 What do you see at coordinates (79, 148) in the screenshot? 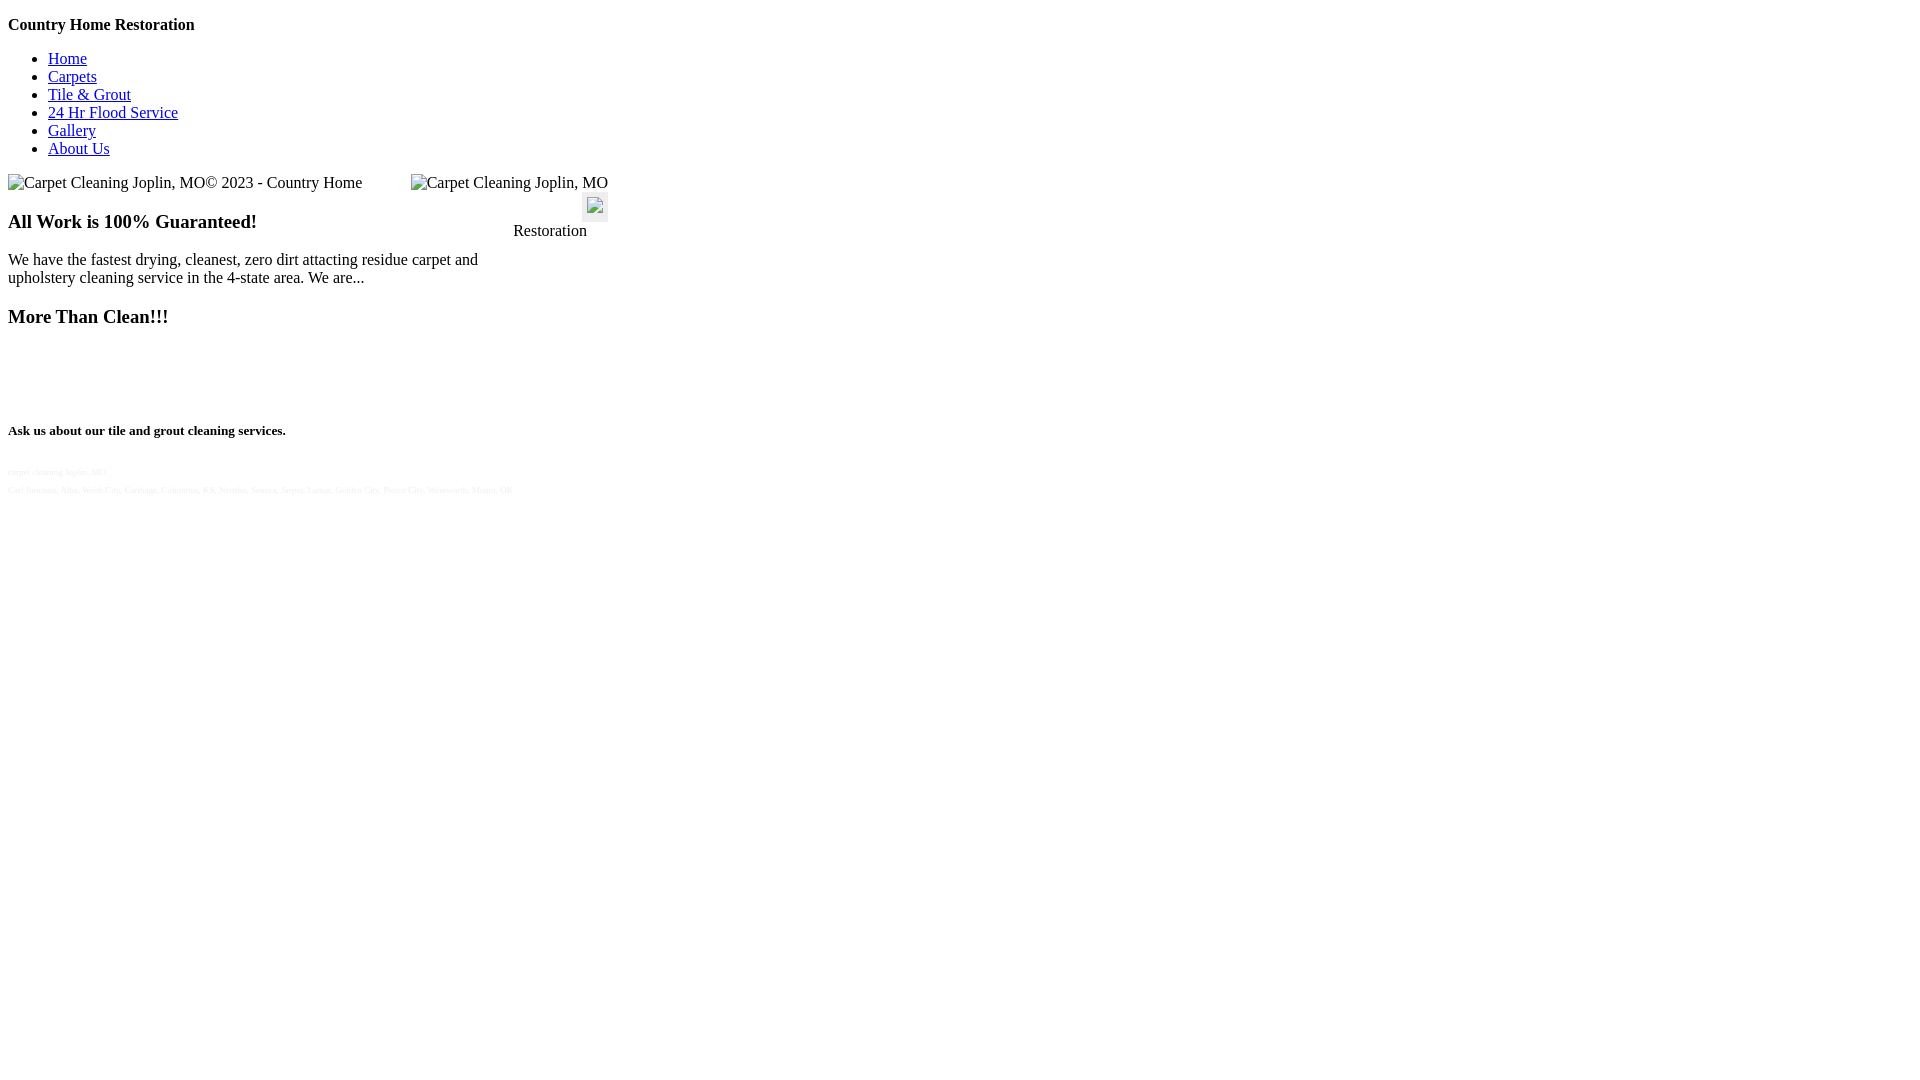
I see `About Us` at bounding box center [79, 148].